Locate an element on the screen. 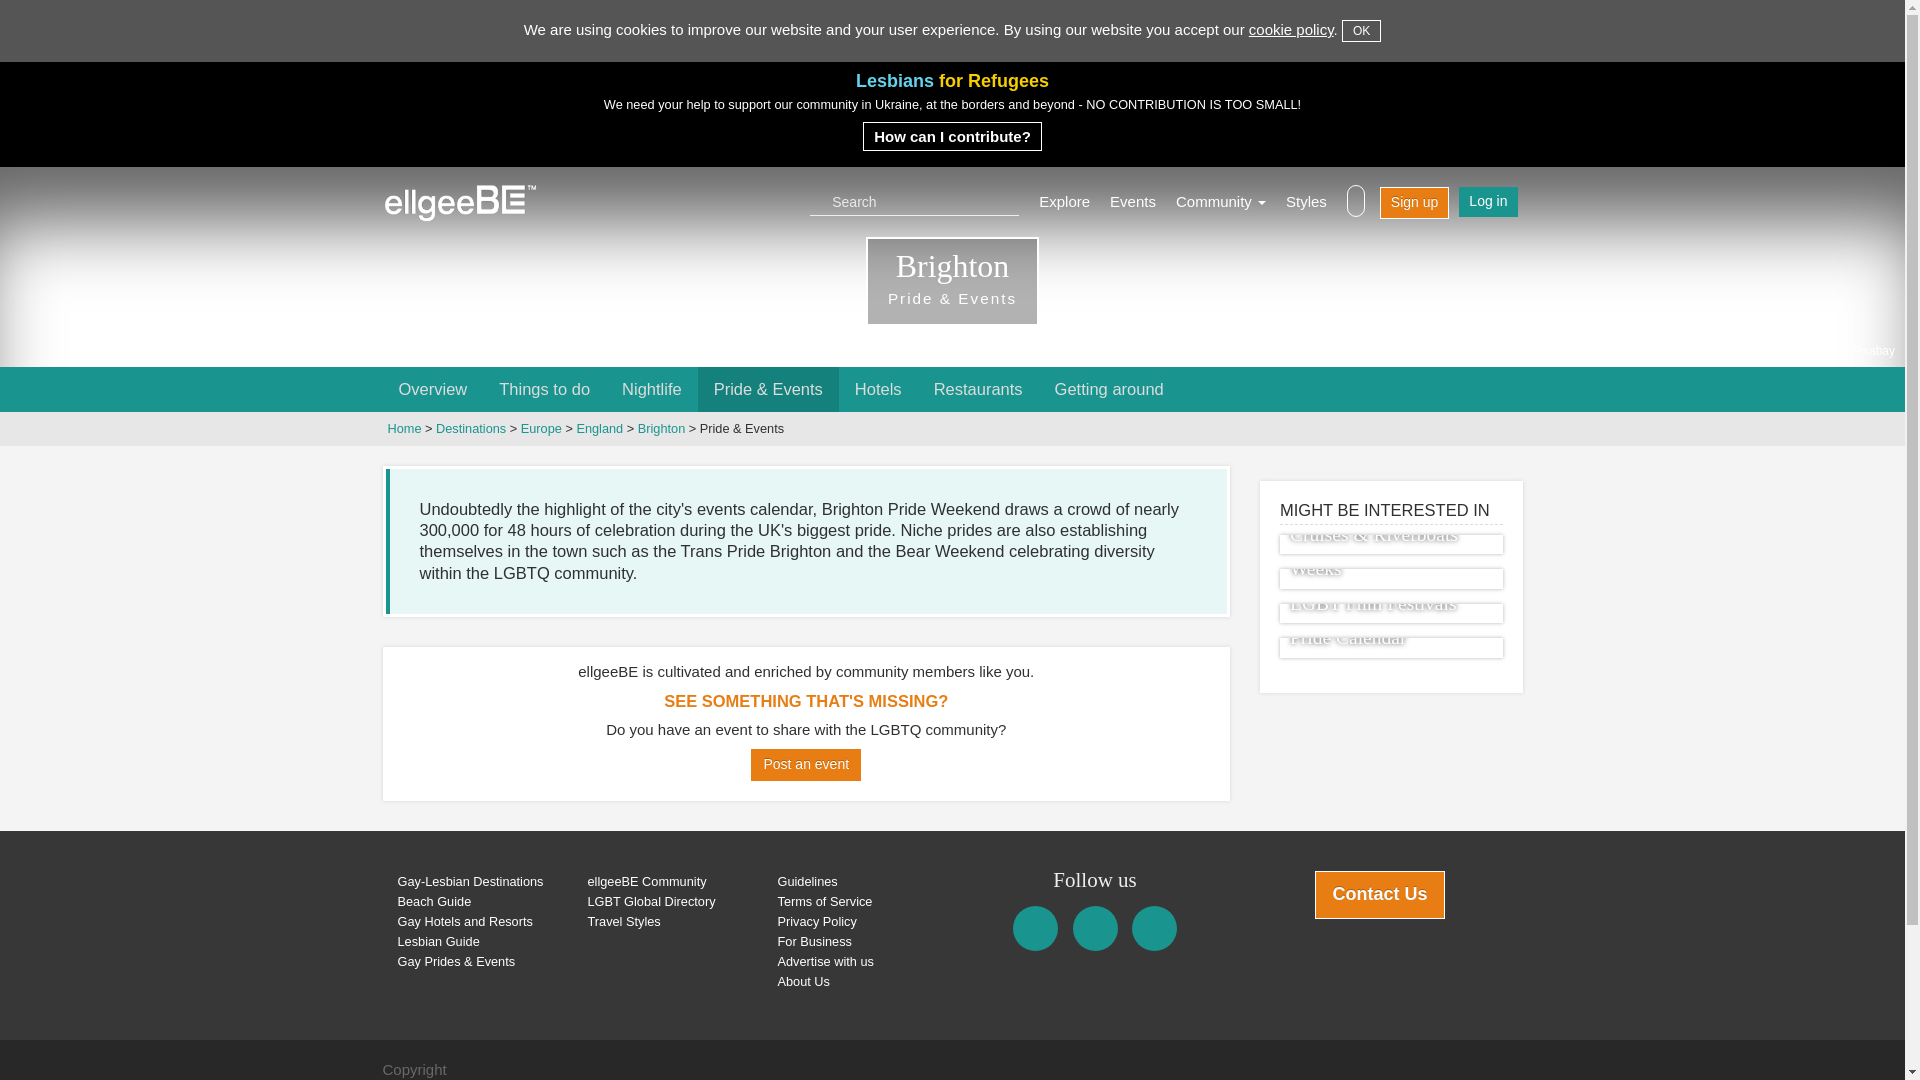 The image size is (1920, 1080). Pixabay is located at coordinates (1874, 350).